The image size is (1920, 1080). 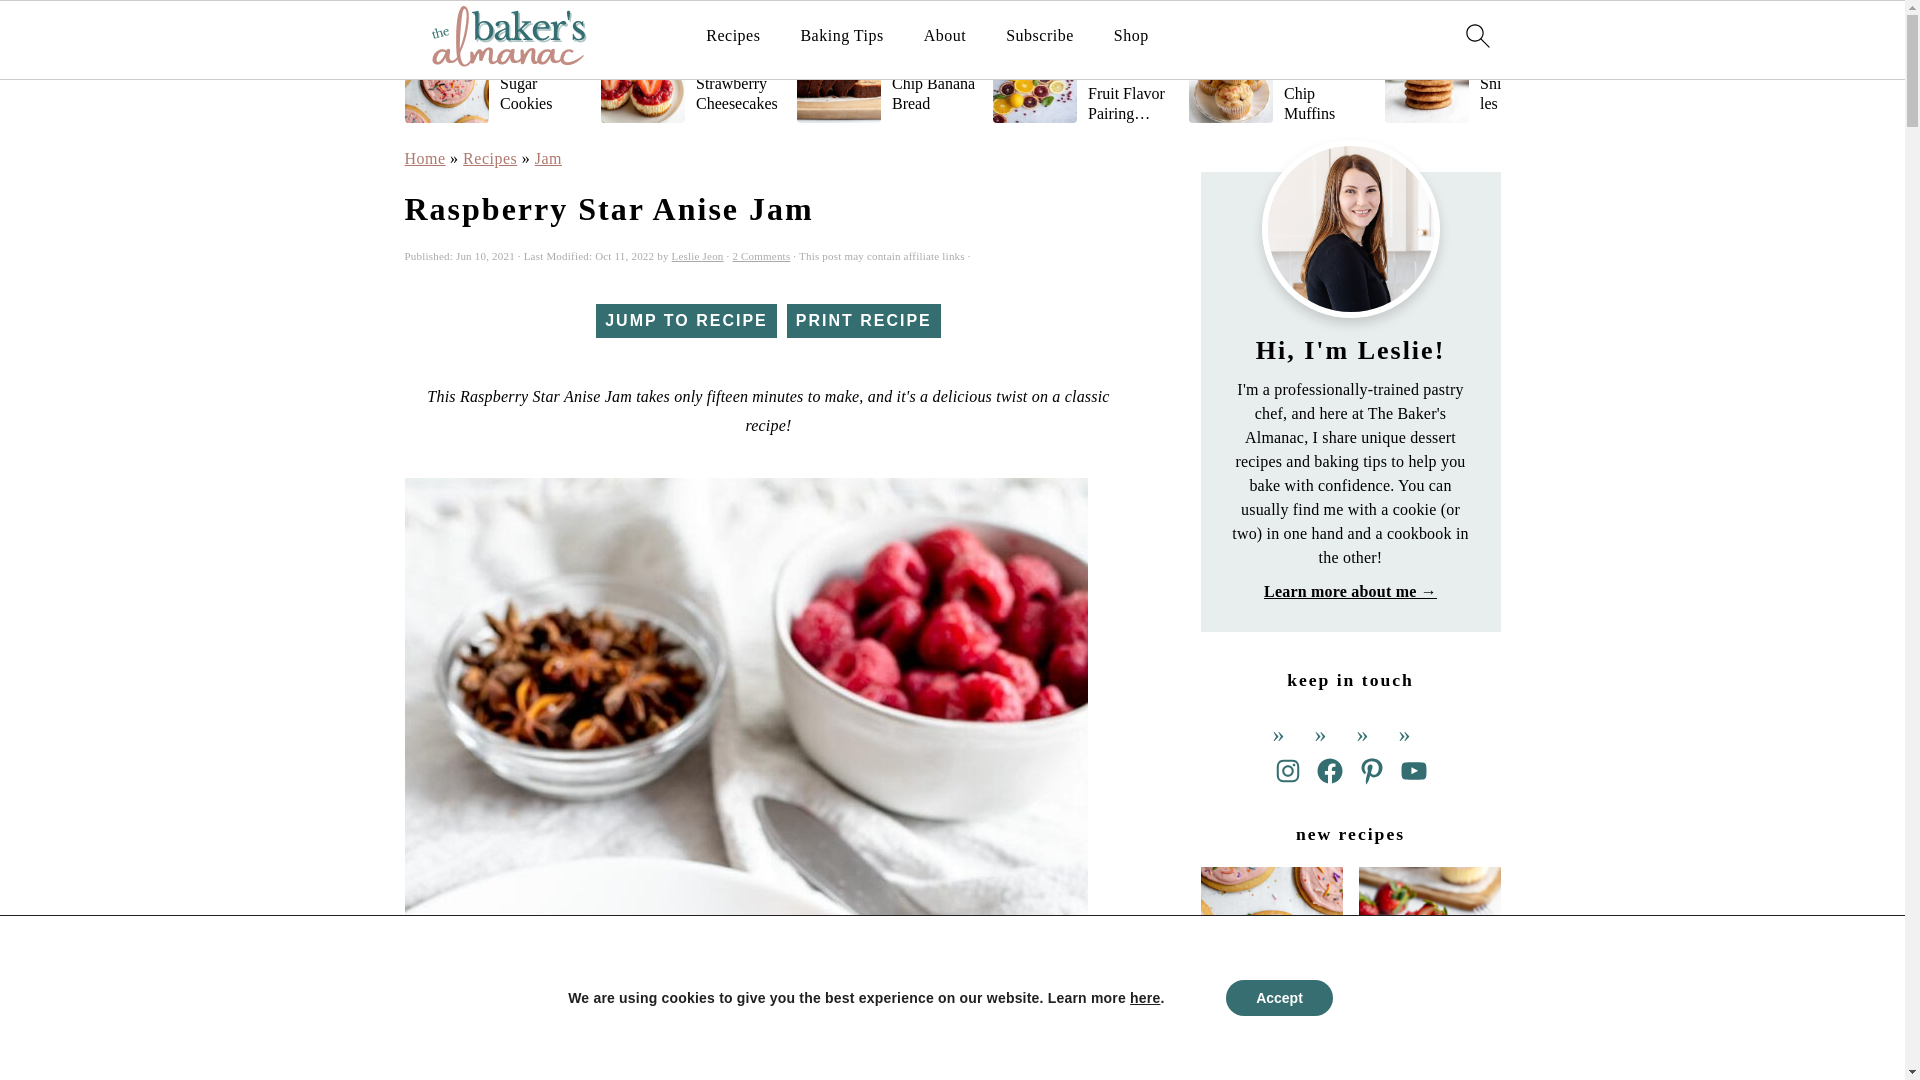 I want to click on Recipes, so click(x=733, y=35).